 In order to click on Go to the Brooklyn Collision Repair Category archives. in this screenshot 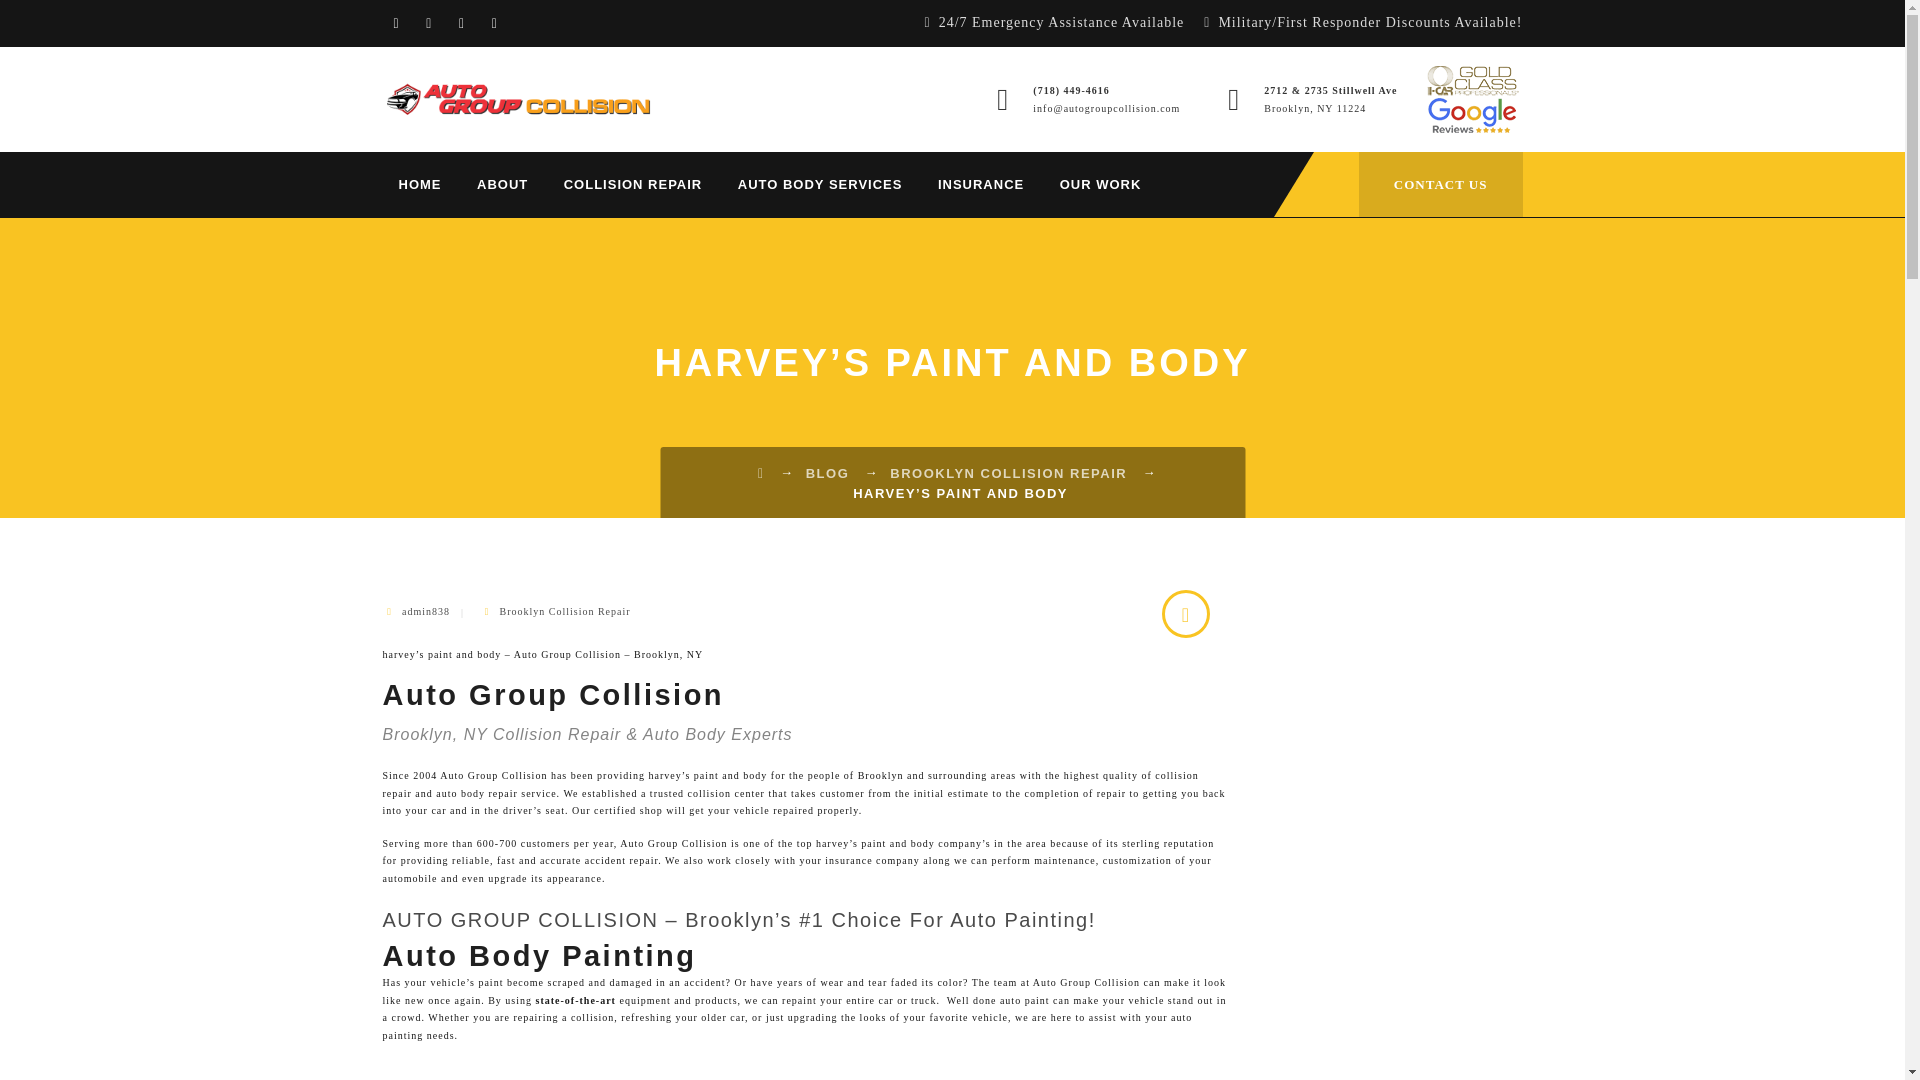, I will do `click(1008, 472)`.